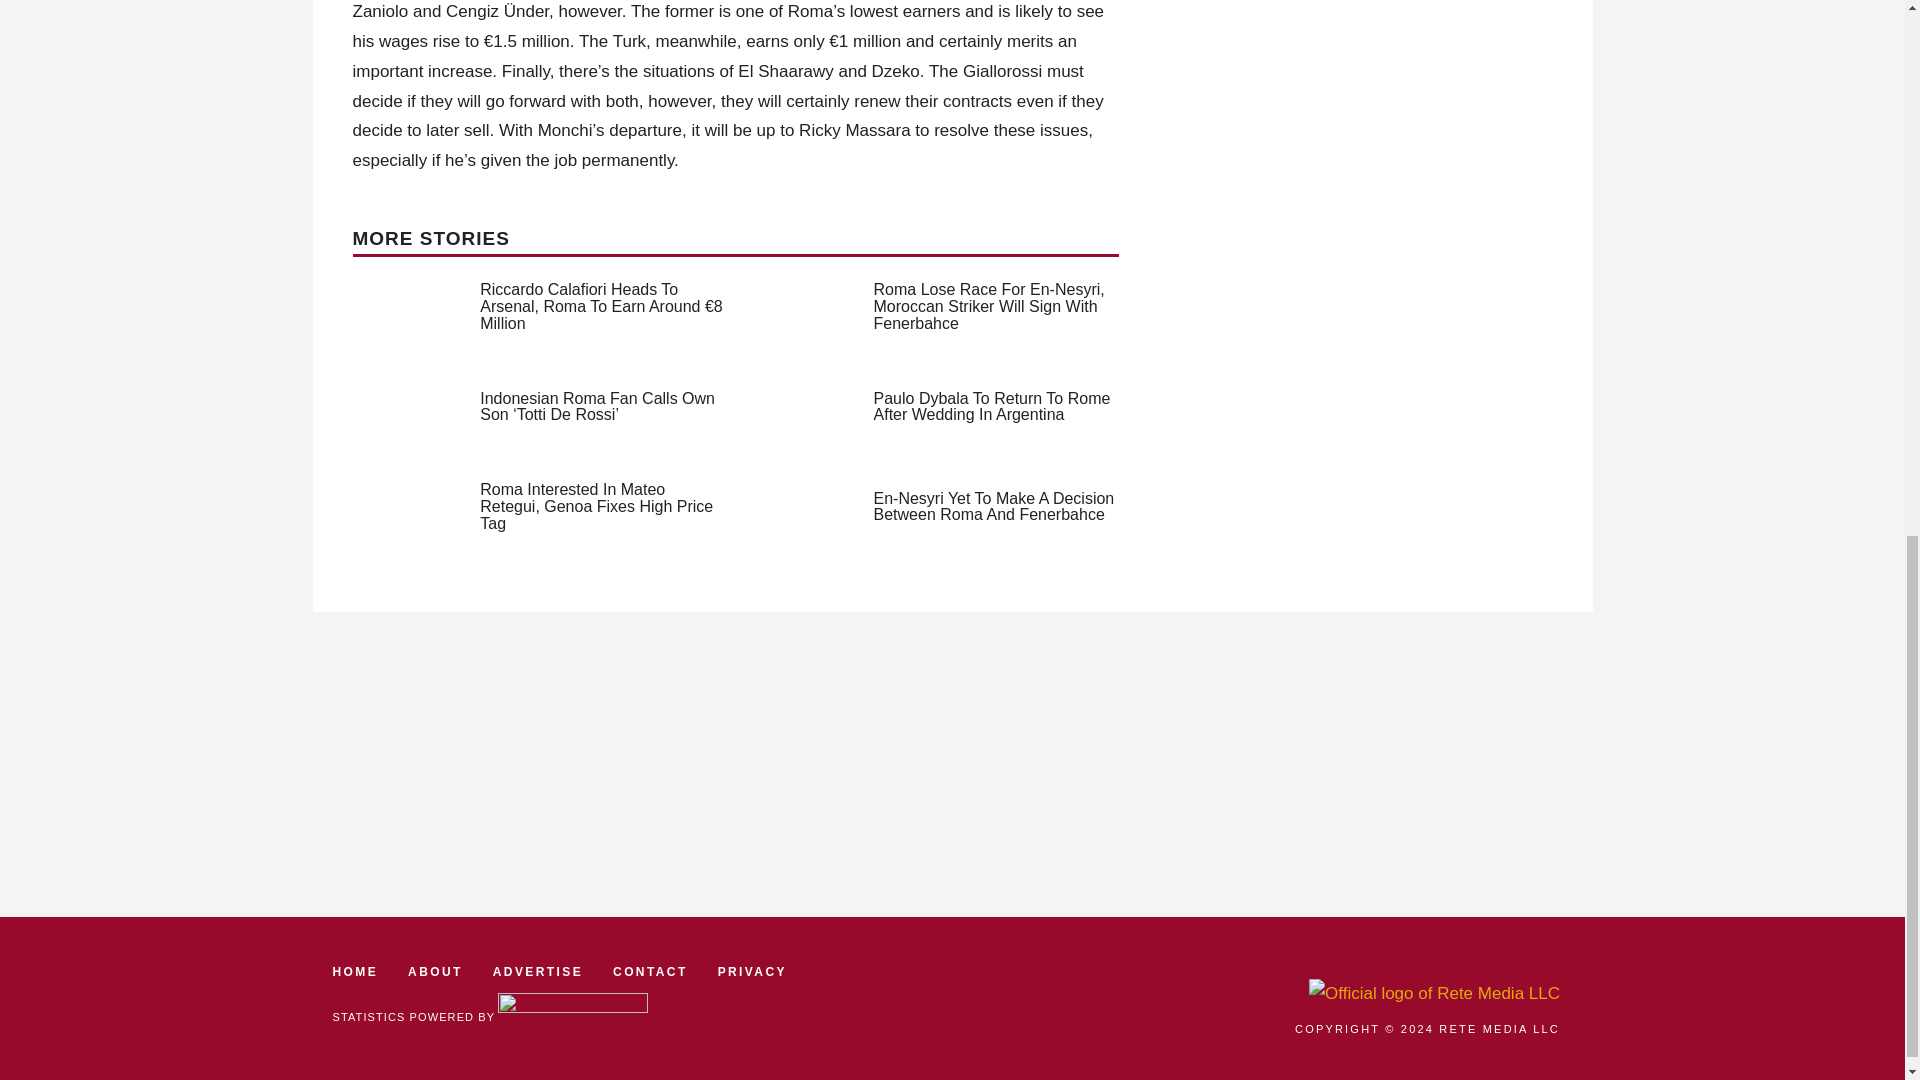  I want to click on Paulo Dybala To Return To Rome After Wedding In Argentina, so click(992, 406).